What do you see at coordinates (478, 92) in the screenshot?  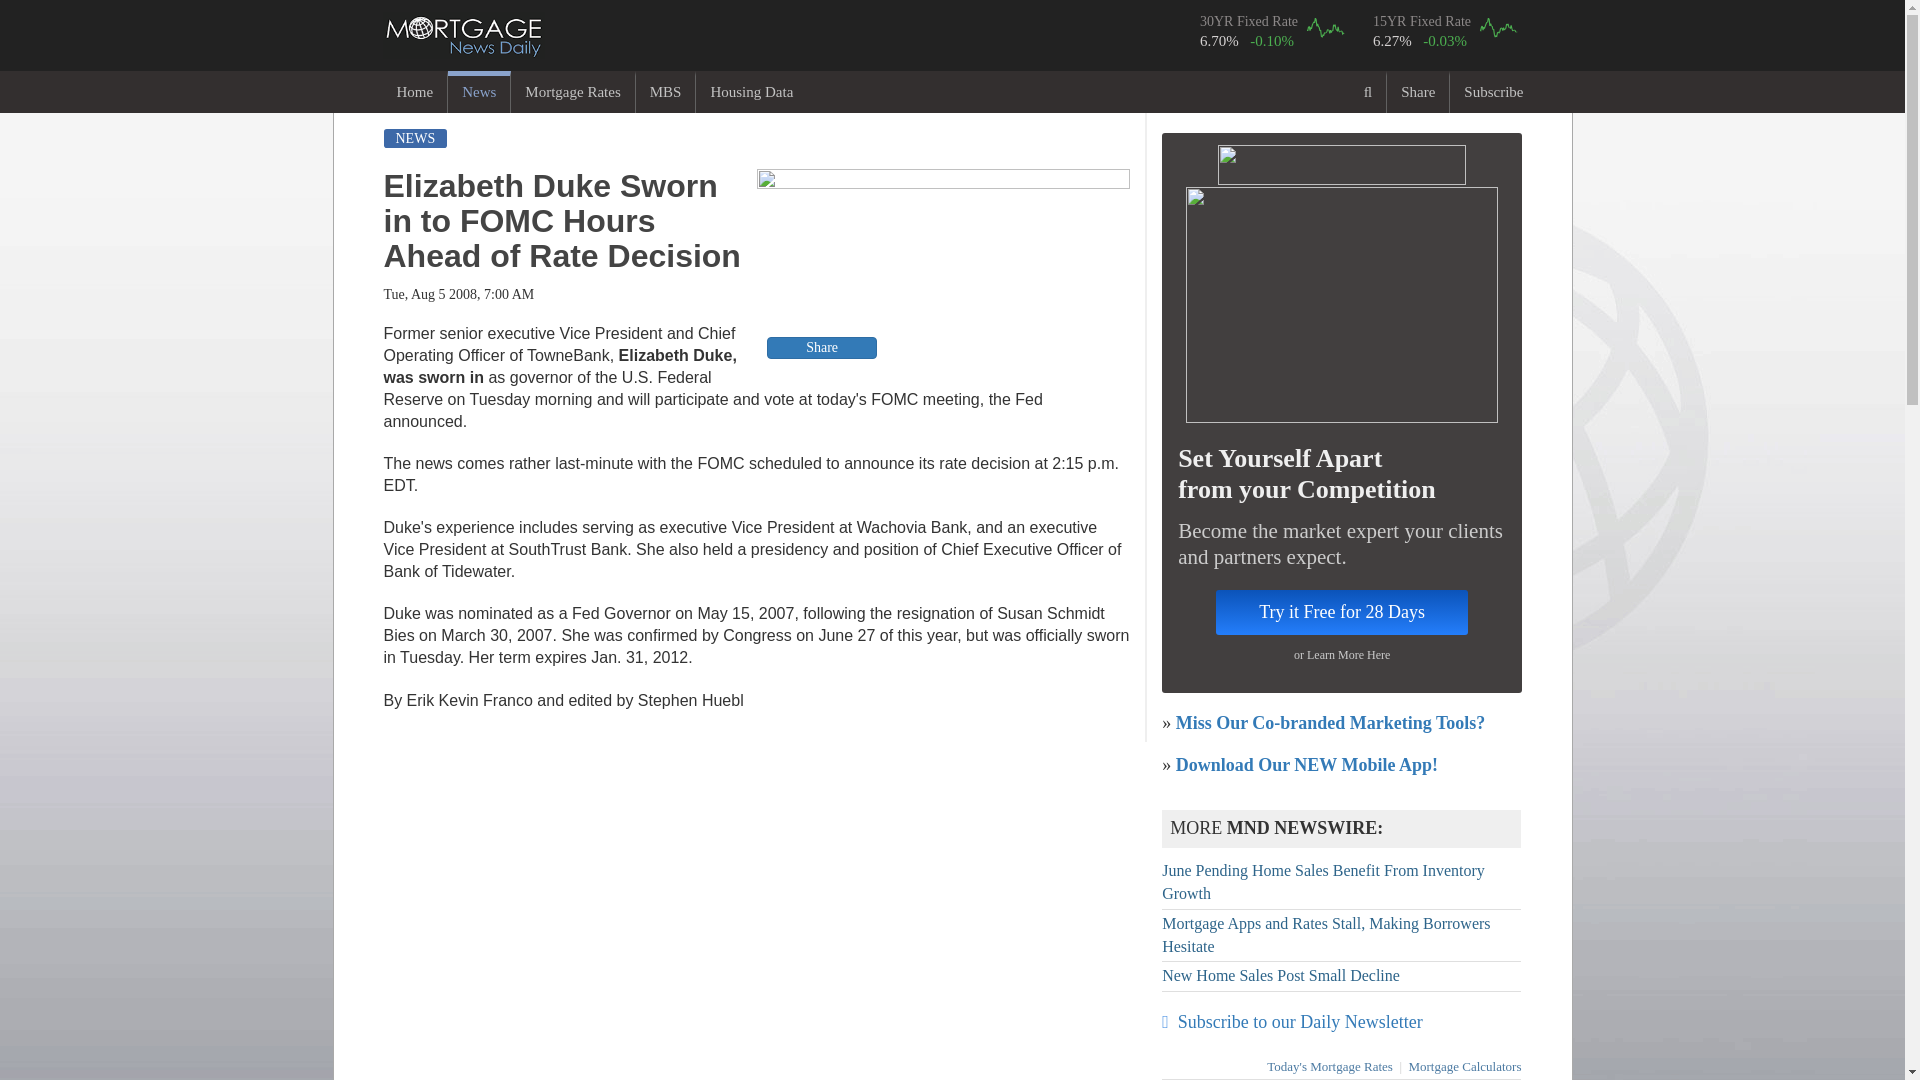 I see `News` at bounding box center [478, 92].